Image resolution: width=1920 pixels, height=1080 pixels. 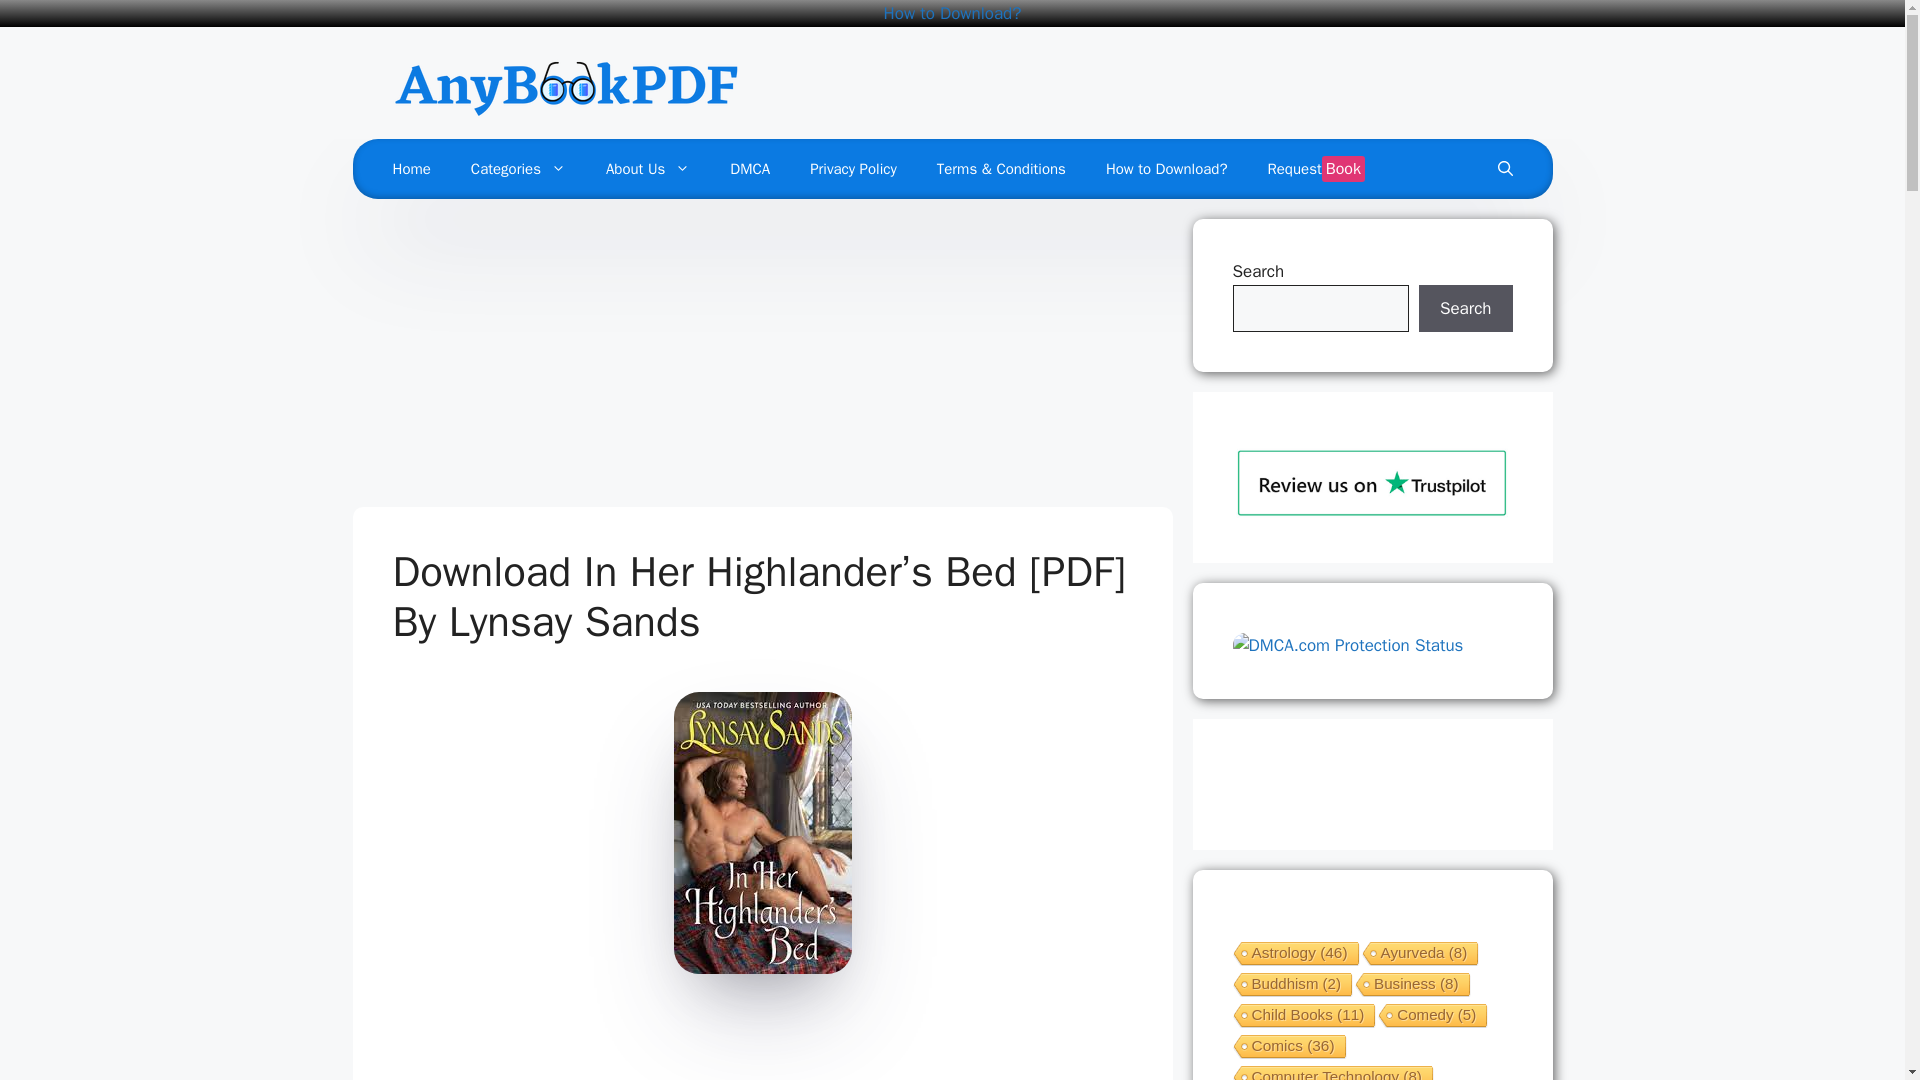 What do you see at coordinates (762, 358) in the screenshot?
I see `Advertisement` at bounding box center [762, 358].